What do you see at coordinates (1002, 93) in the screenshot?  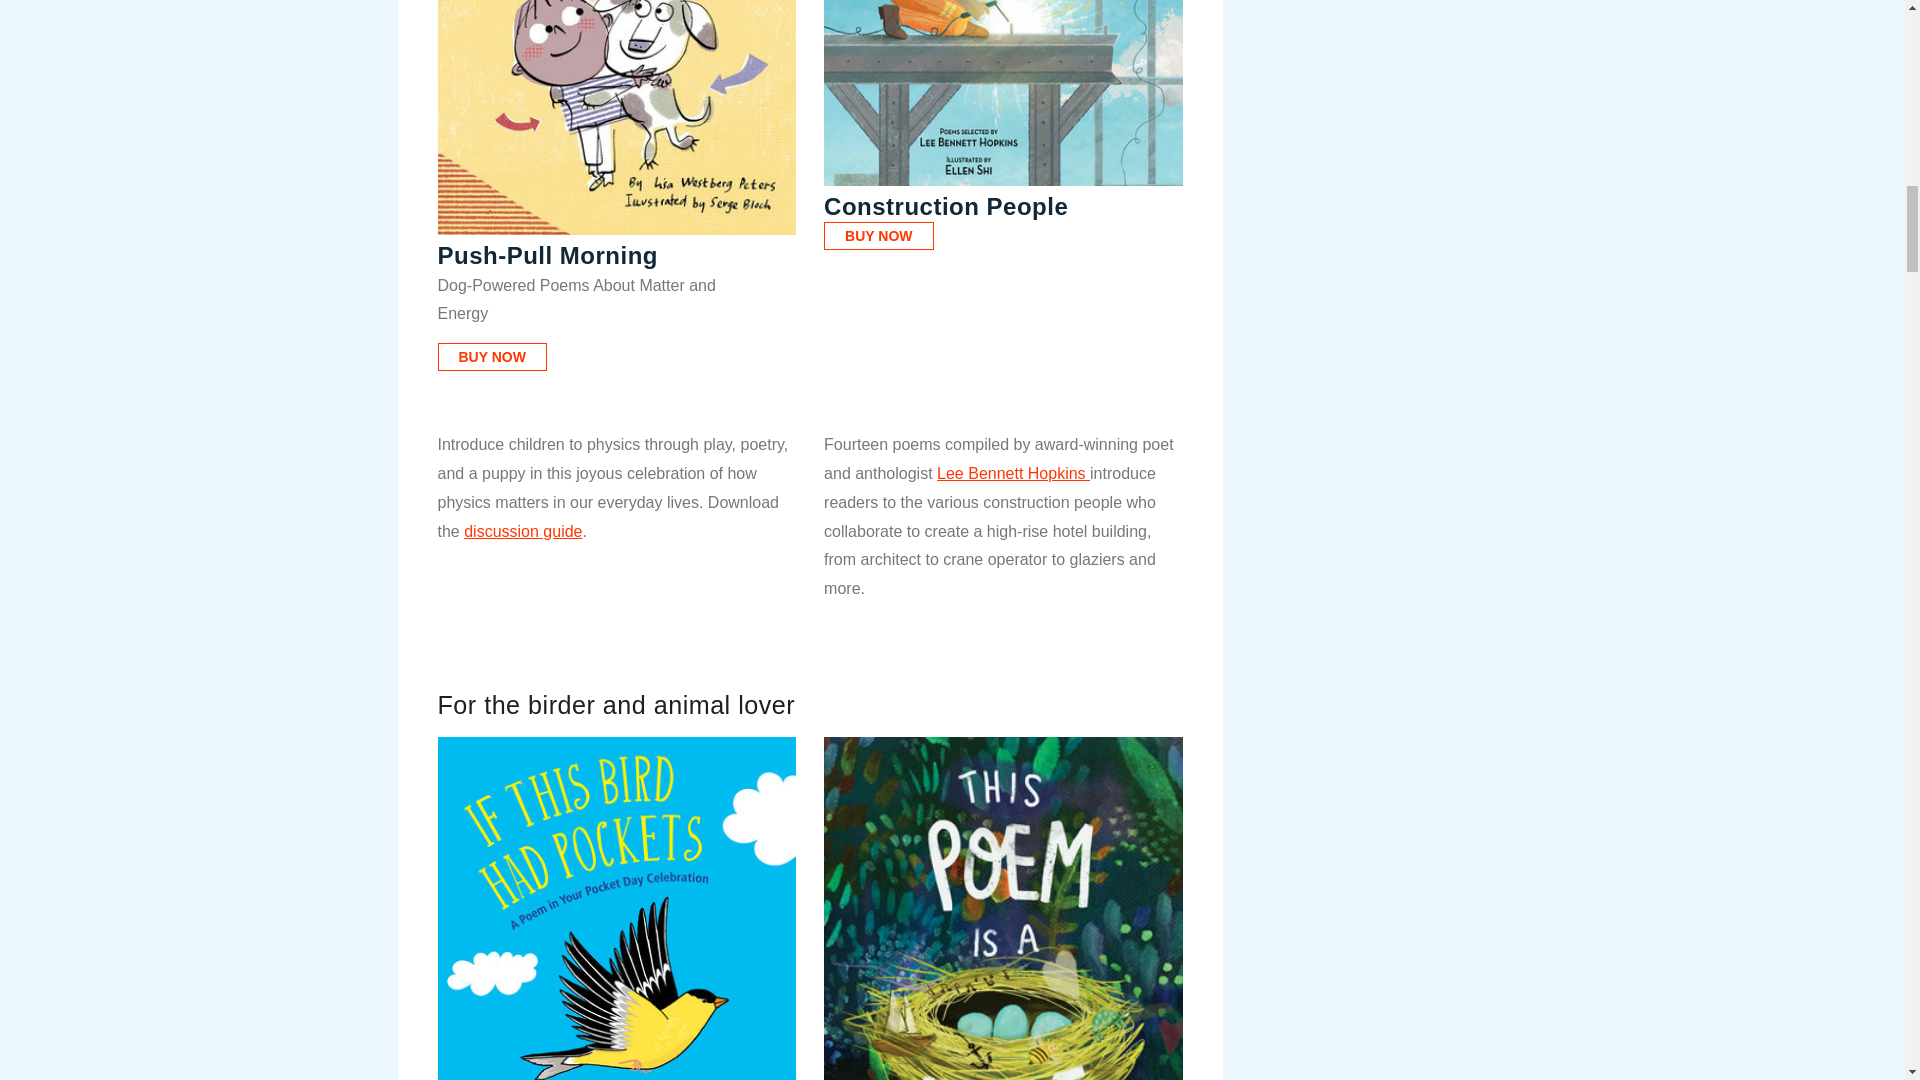 I see `Construction People` at bounding box center [1002, 93].